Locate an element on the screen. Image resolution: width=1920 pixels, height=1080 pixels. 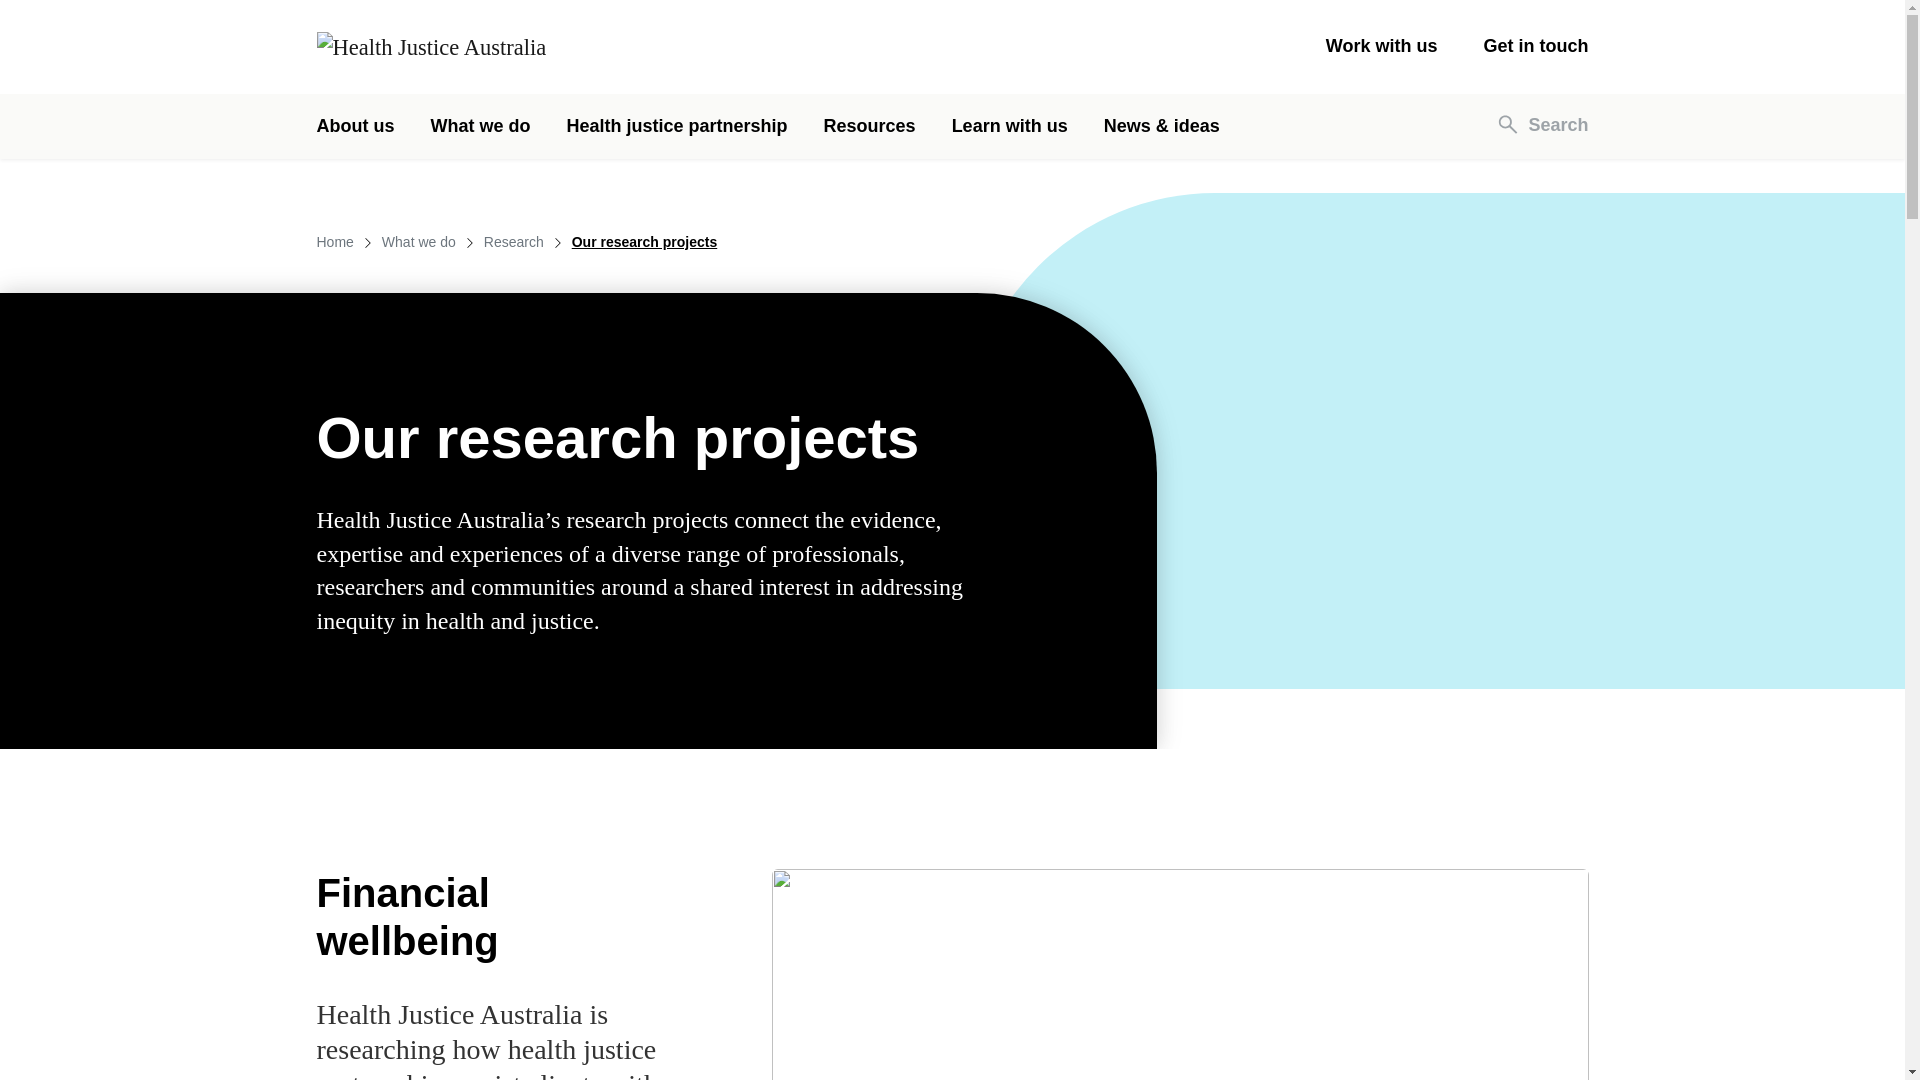
Go to the Research archives. is located at coordinates (513, 242).